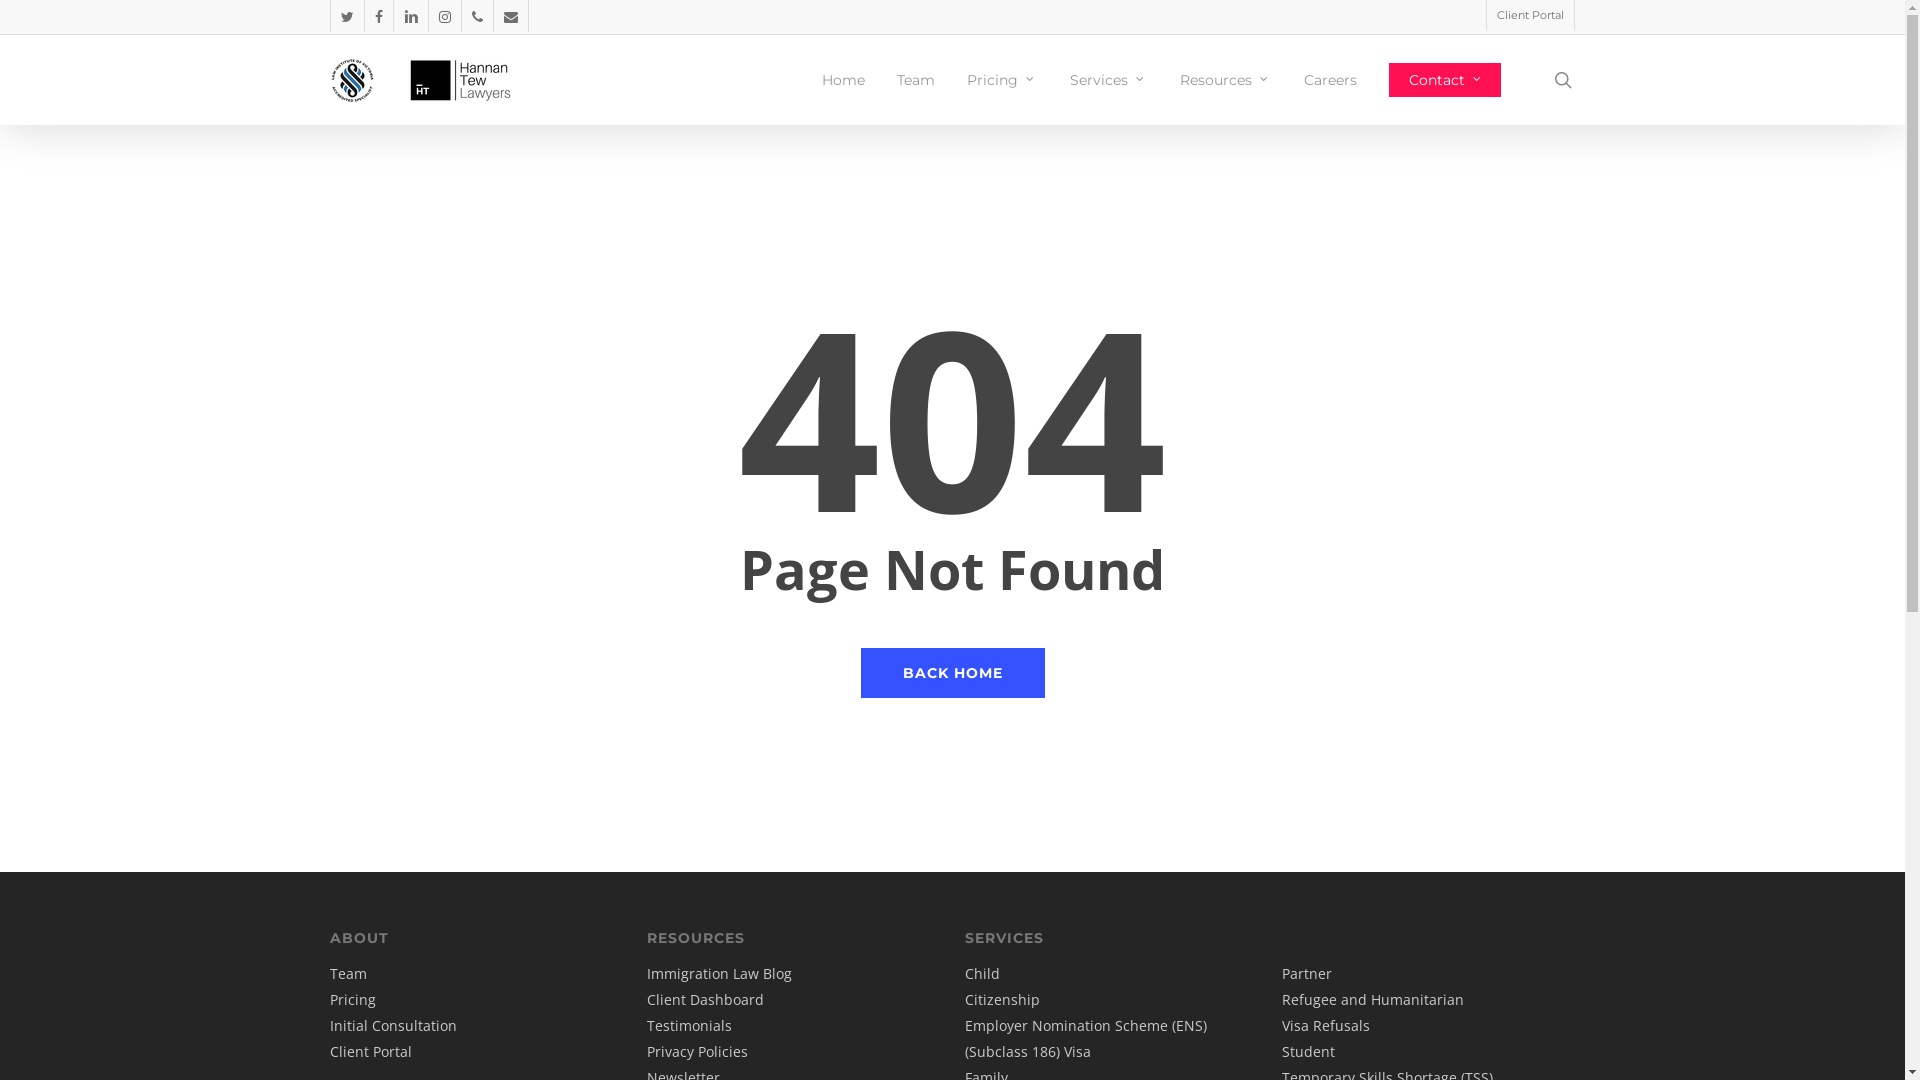  I want to click on Email, so click(510, 16).